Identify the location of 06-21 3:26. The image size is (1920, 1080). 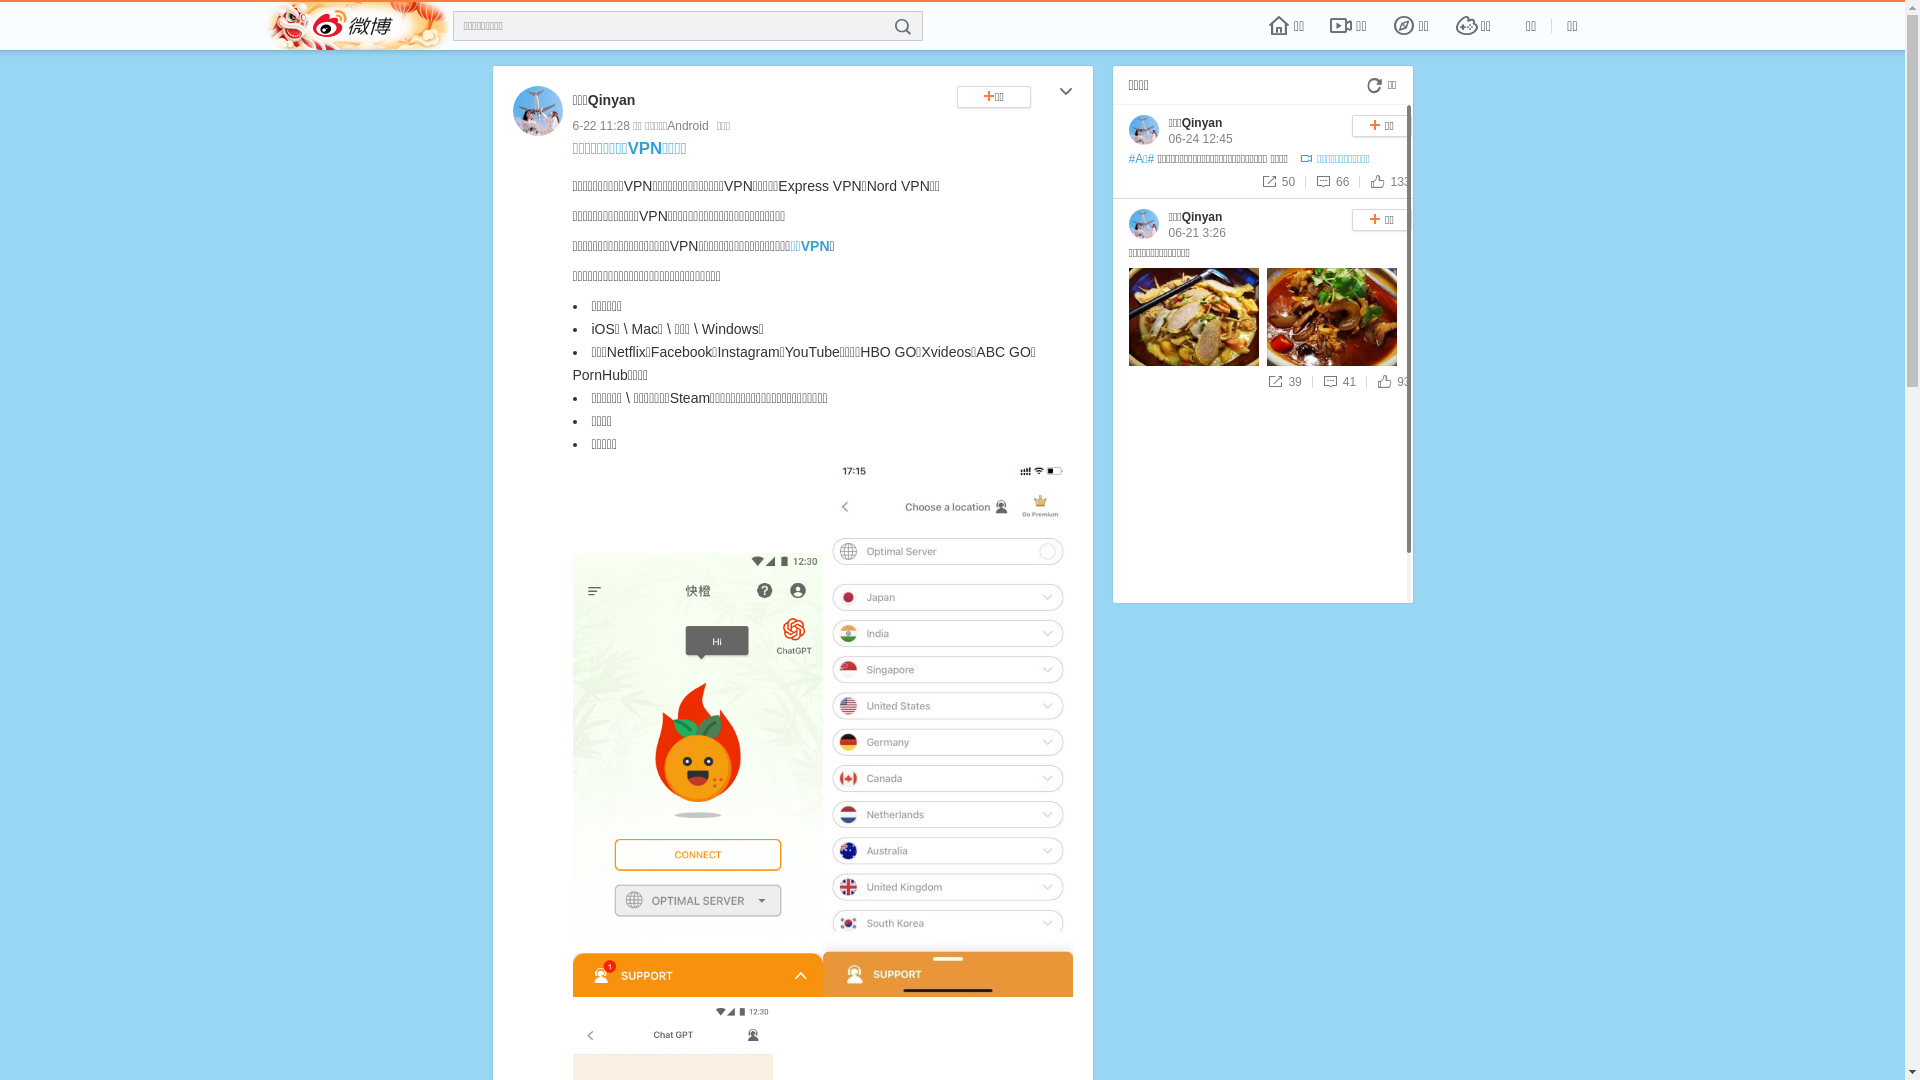
(1196, 233).